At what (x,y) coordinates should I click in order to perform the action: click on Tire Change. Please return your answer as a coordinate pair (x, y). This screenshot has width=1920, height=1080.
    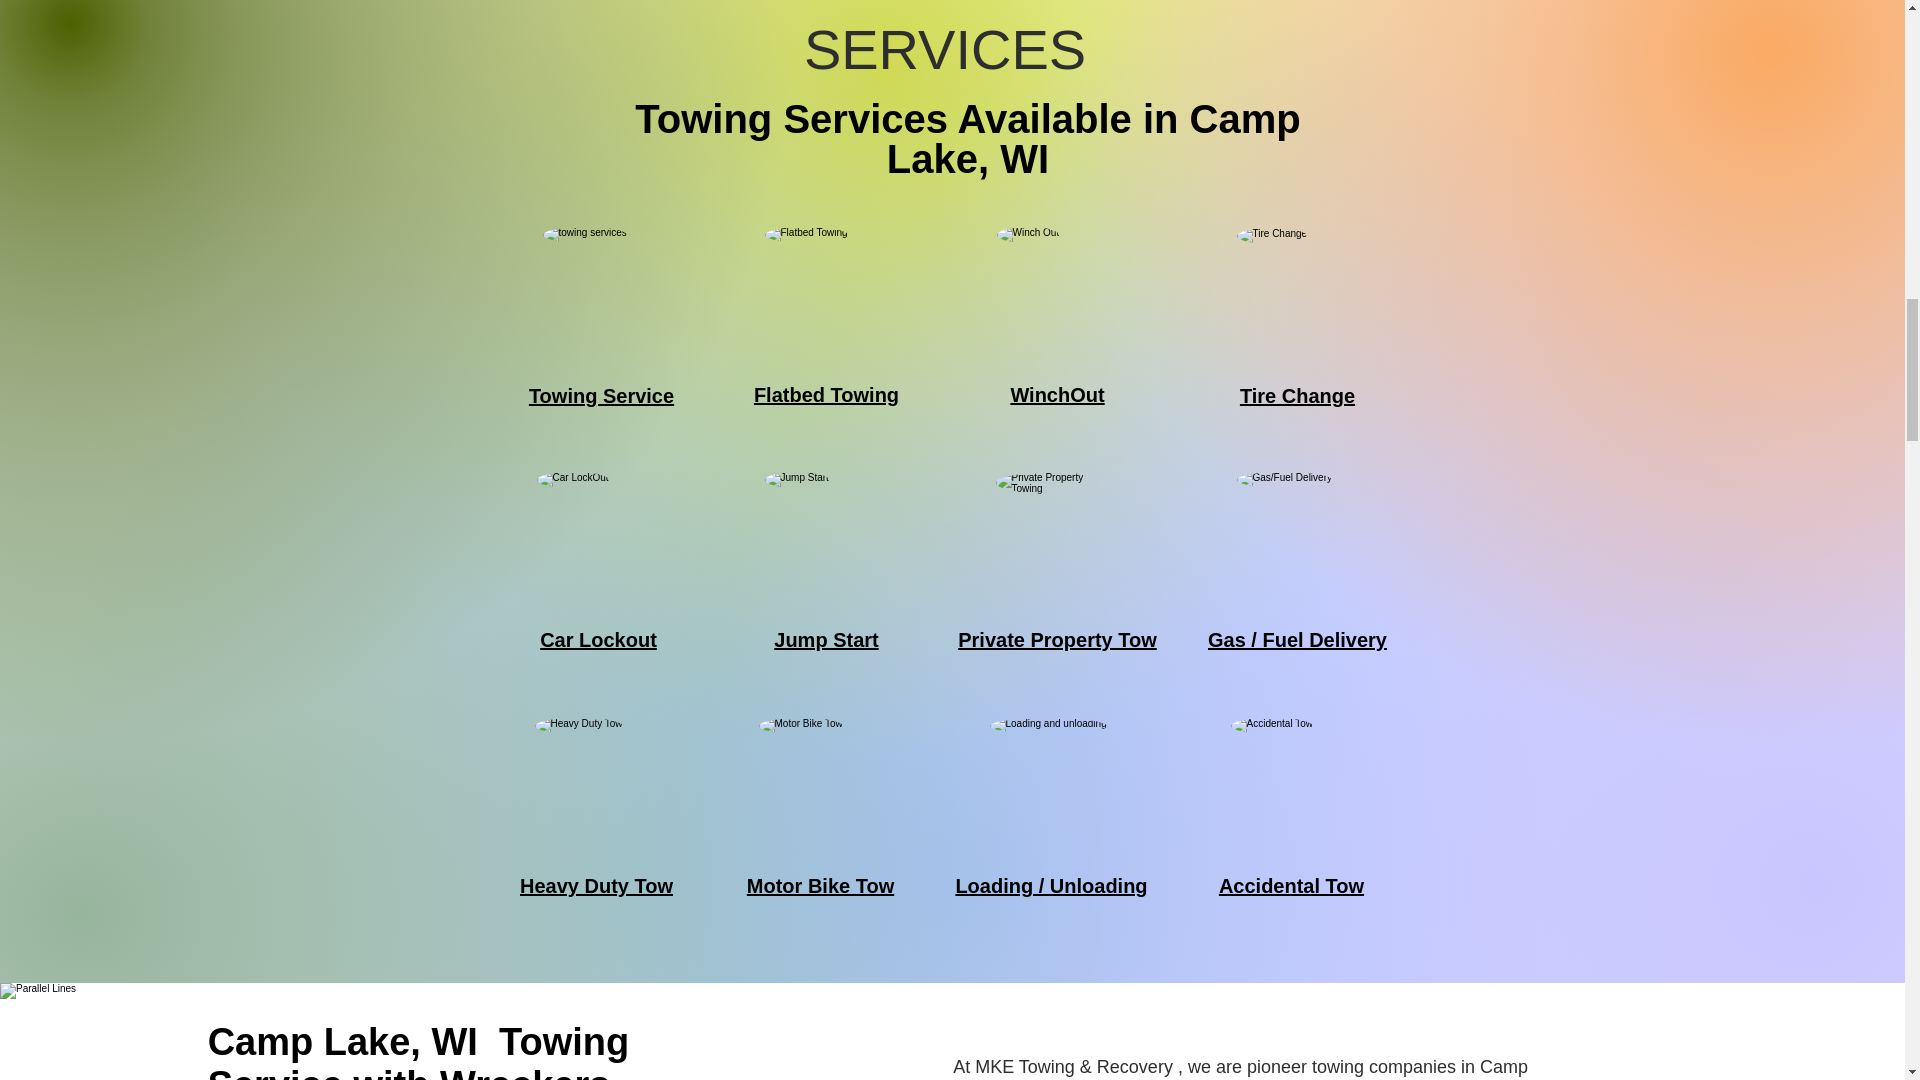
    Looking at the image, I should click on (1298, 396).